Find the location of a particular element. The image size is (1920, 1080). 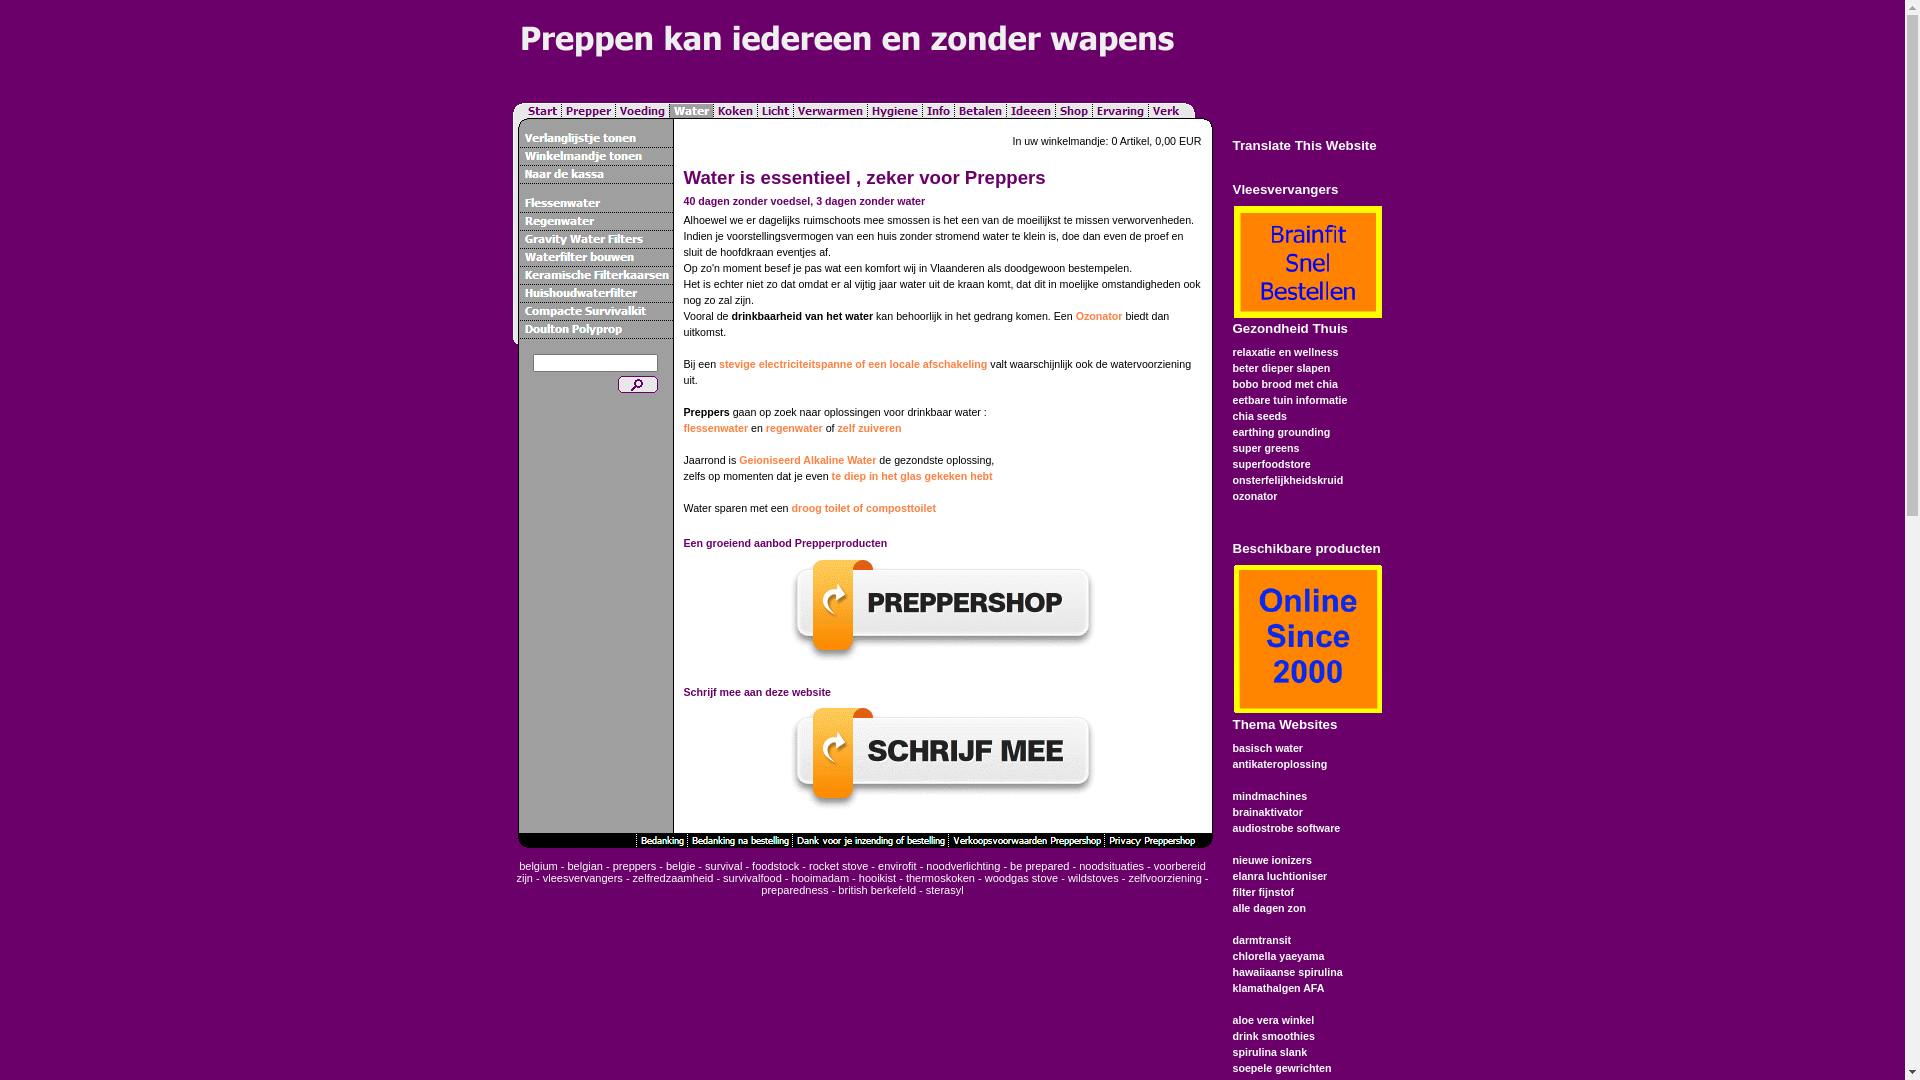

regenwater is located at coordinates (794, 428).